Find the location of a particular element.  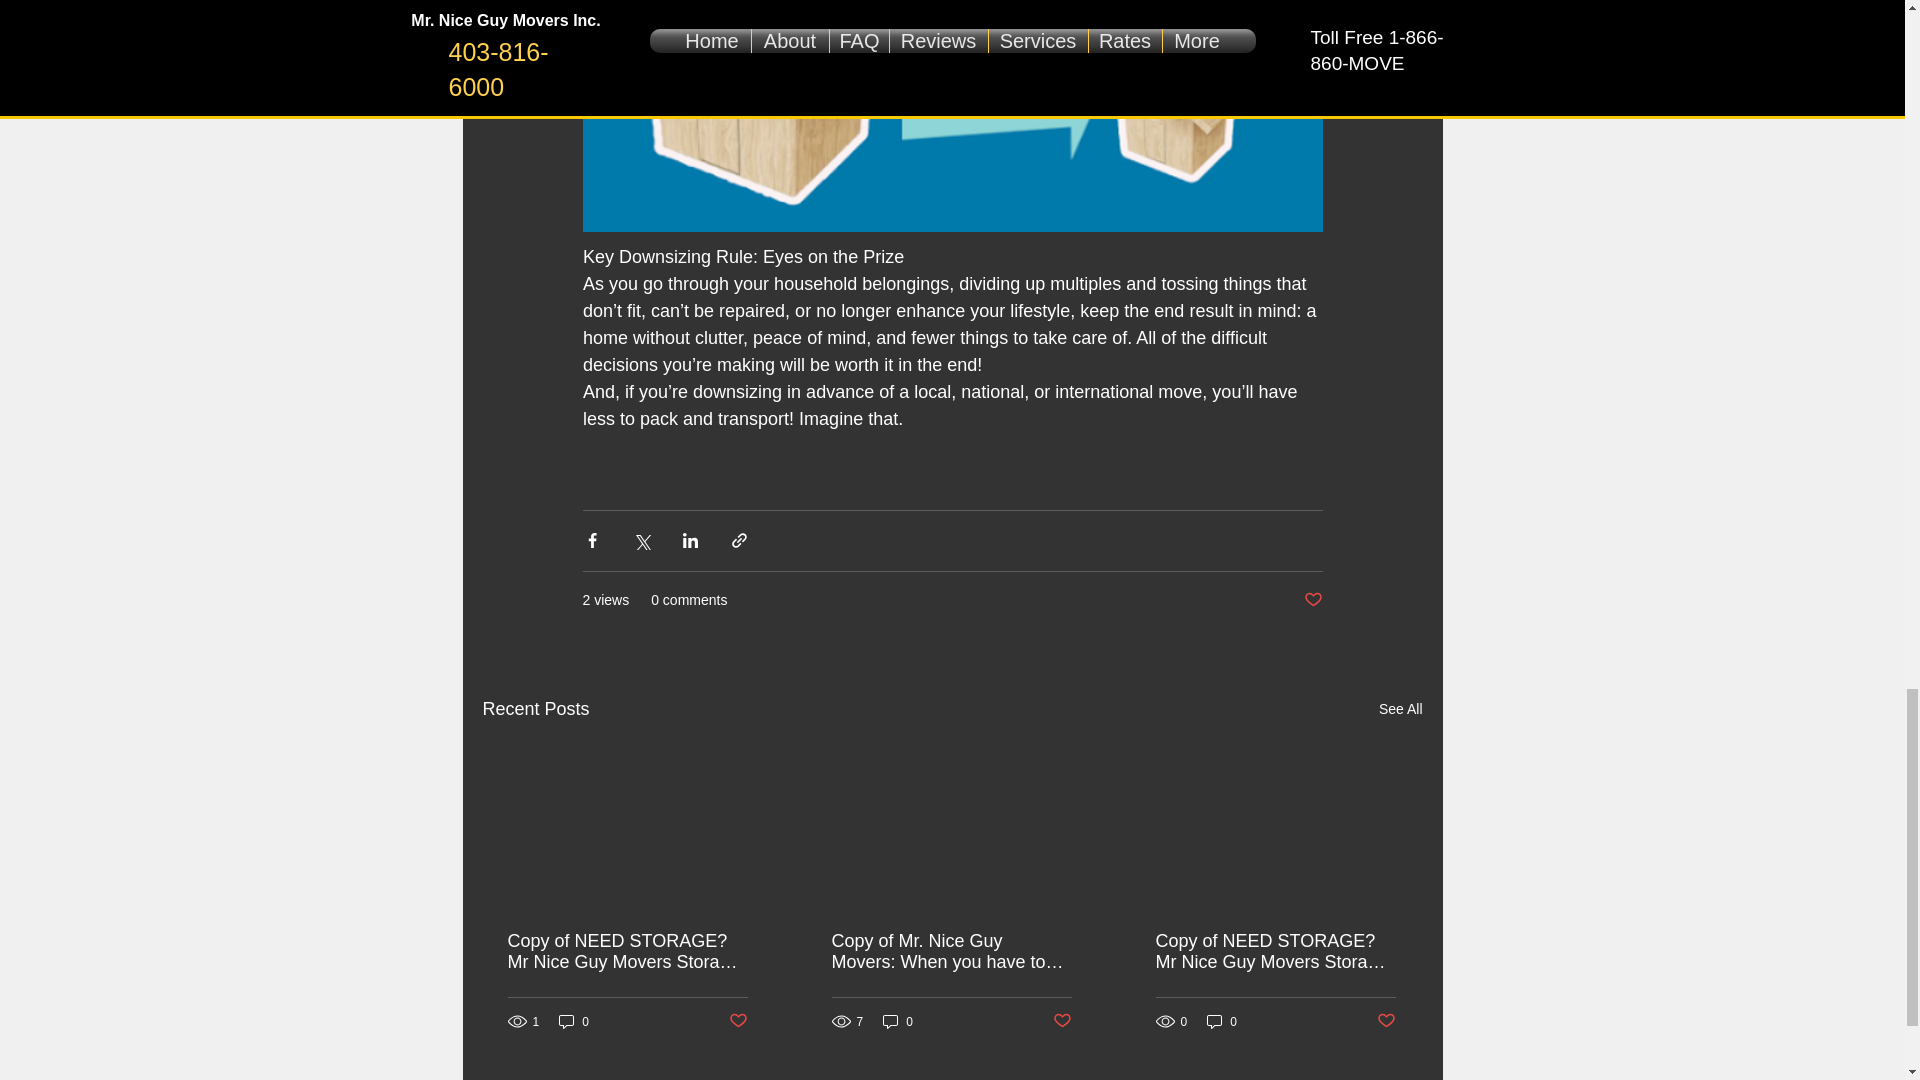

0 is located at coordinates (574, 1021).